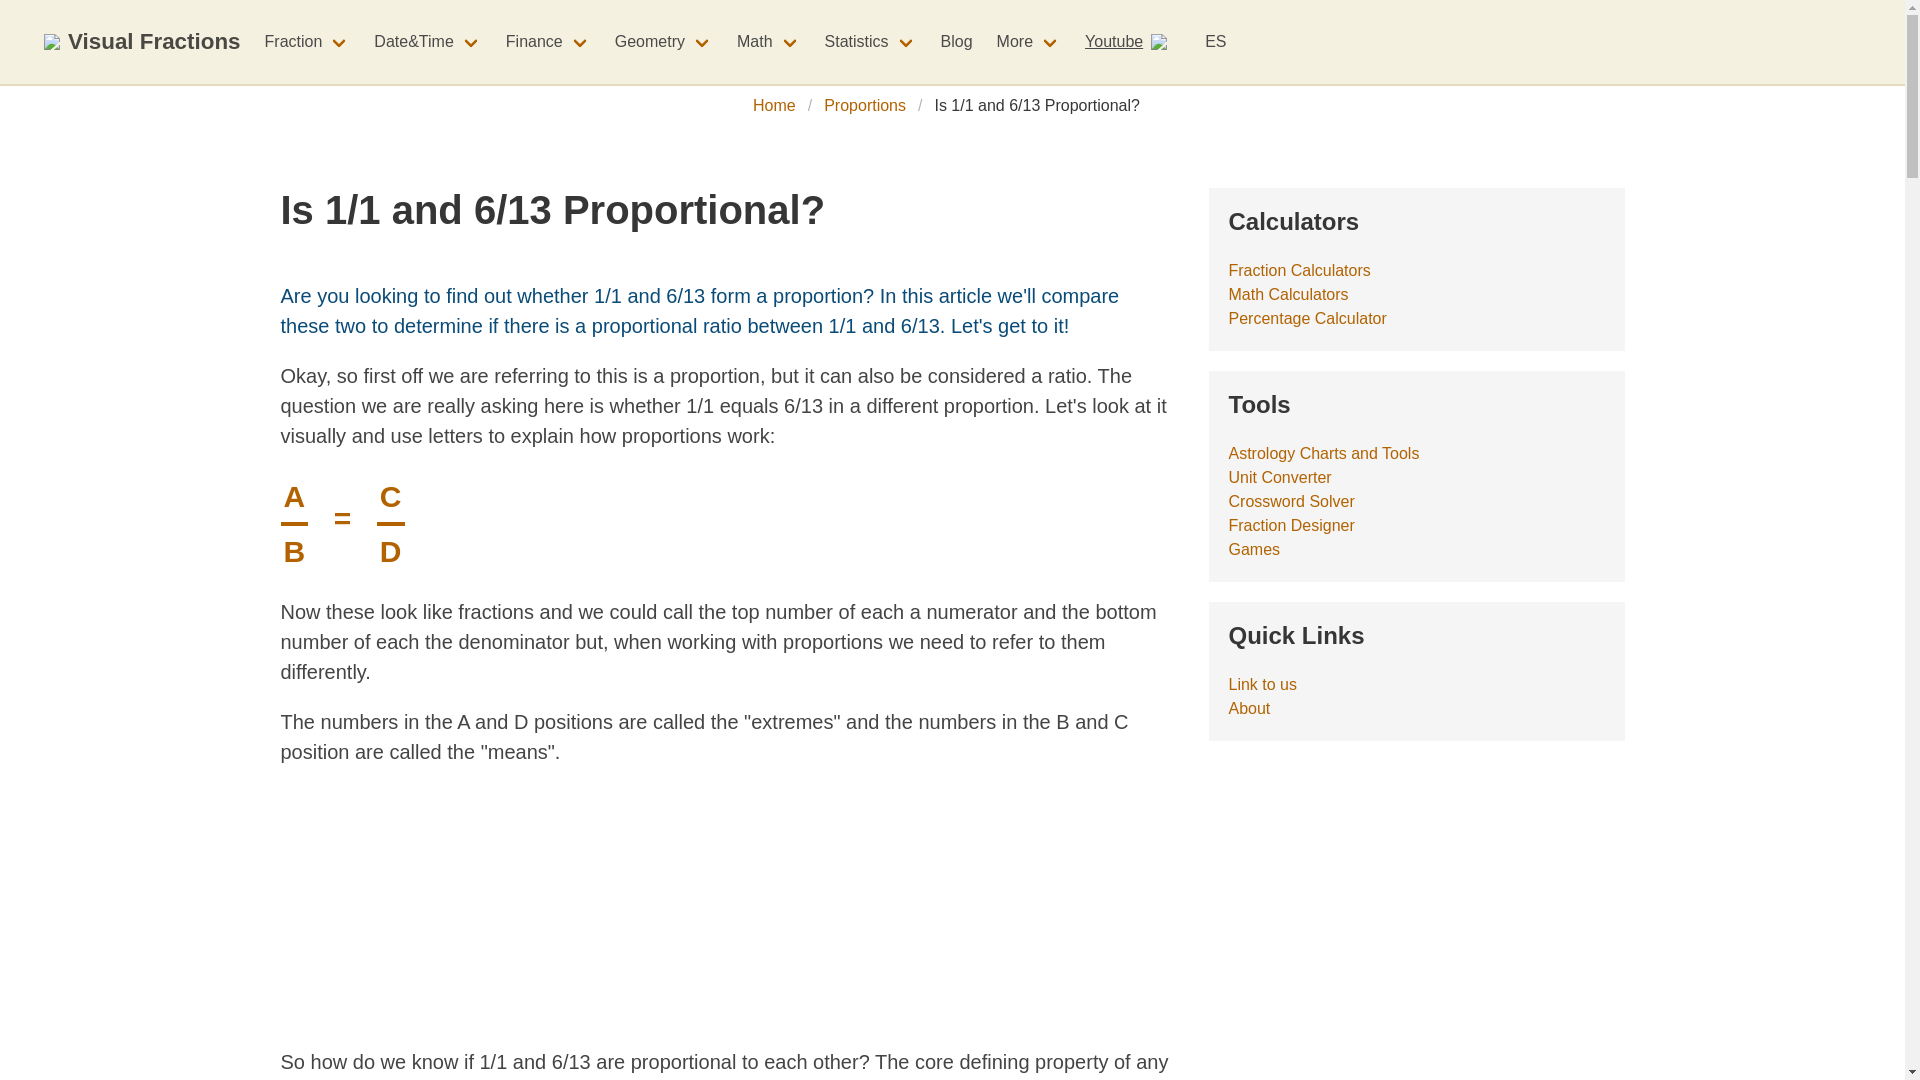 The width and height of the screenshot is (1920, 1080). I want to click on Finance, so click(548, 41).